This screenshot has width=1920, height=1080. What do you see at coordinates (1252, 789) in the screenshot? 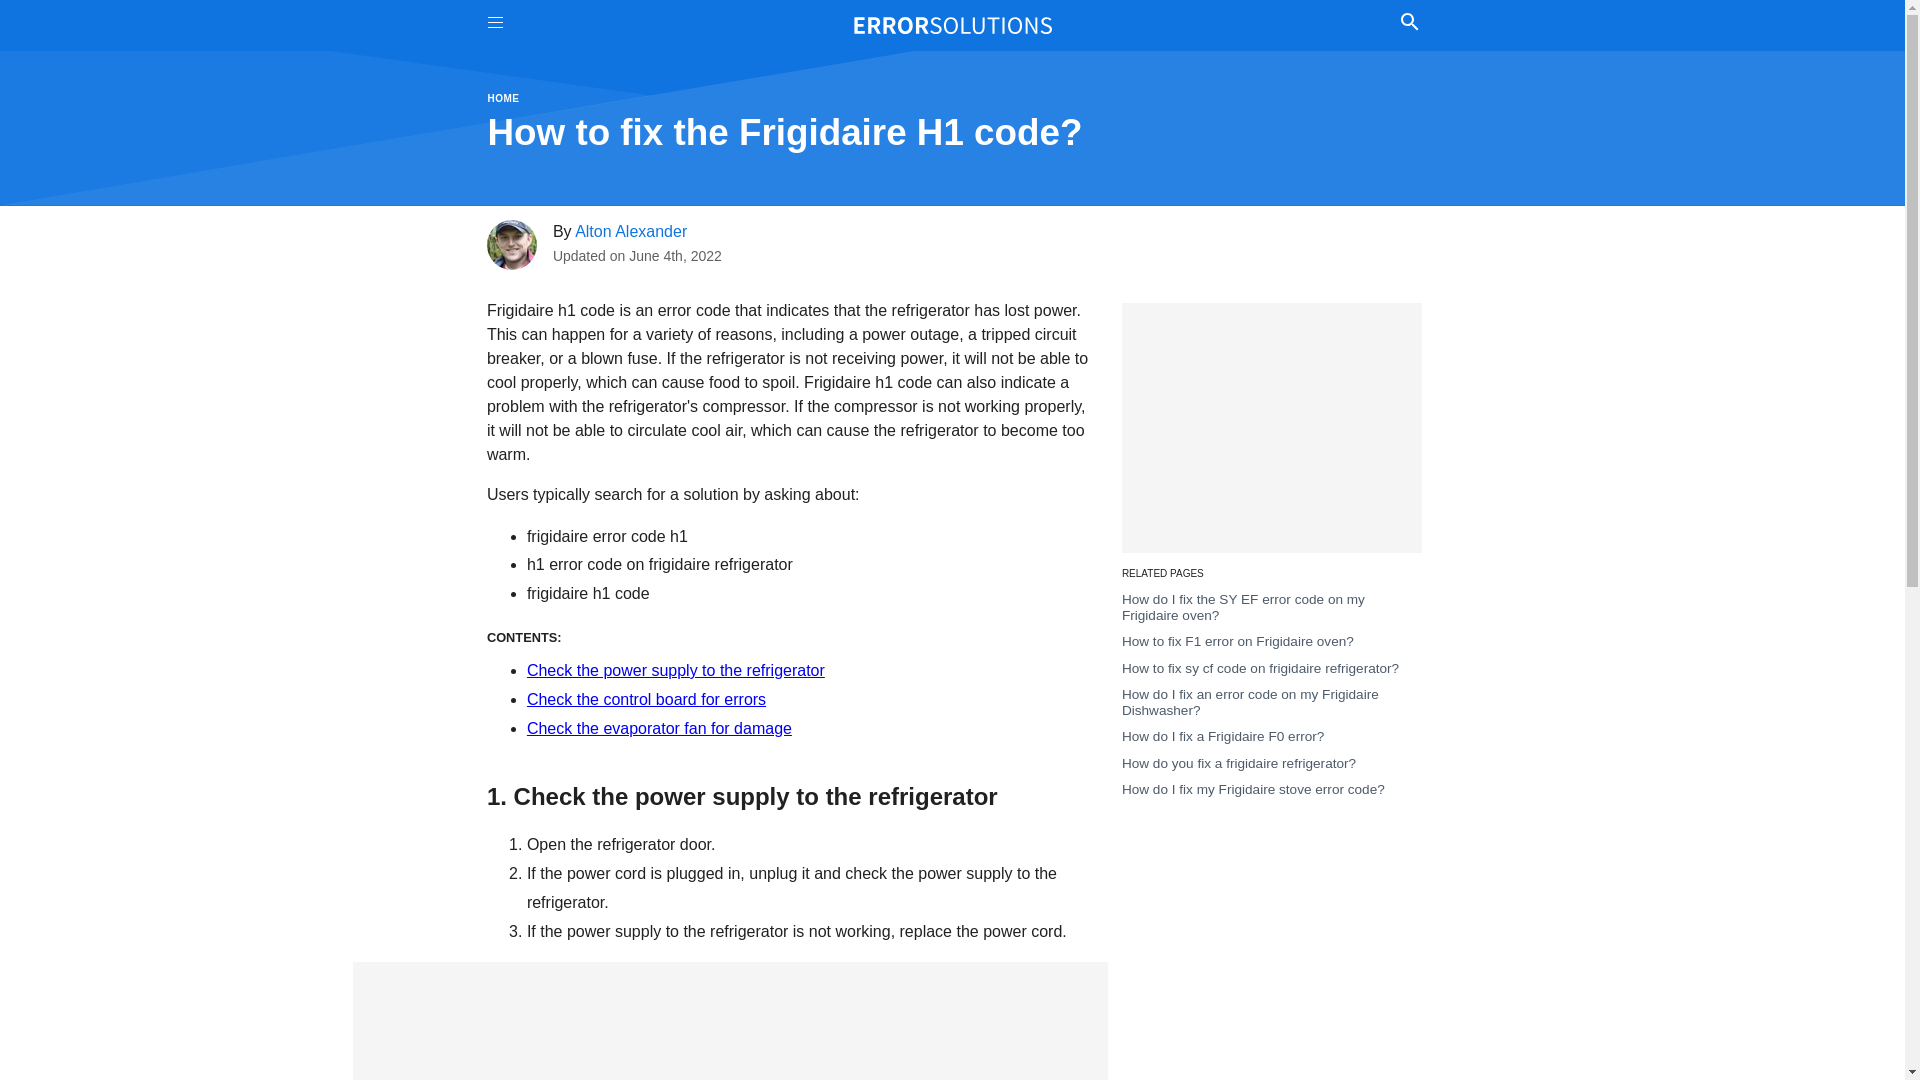
I see `How do I fix my Frigidaire stove error code?` at bounding box center [1252, 789].